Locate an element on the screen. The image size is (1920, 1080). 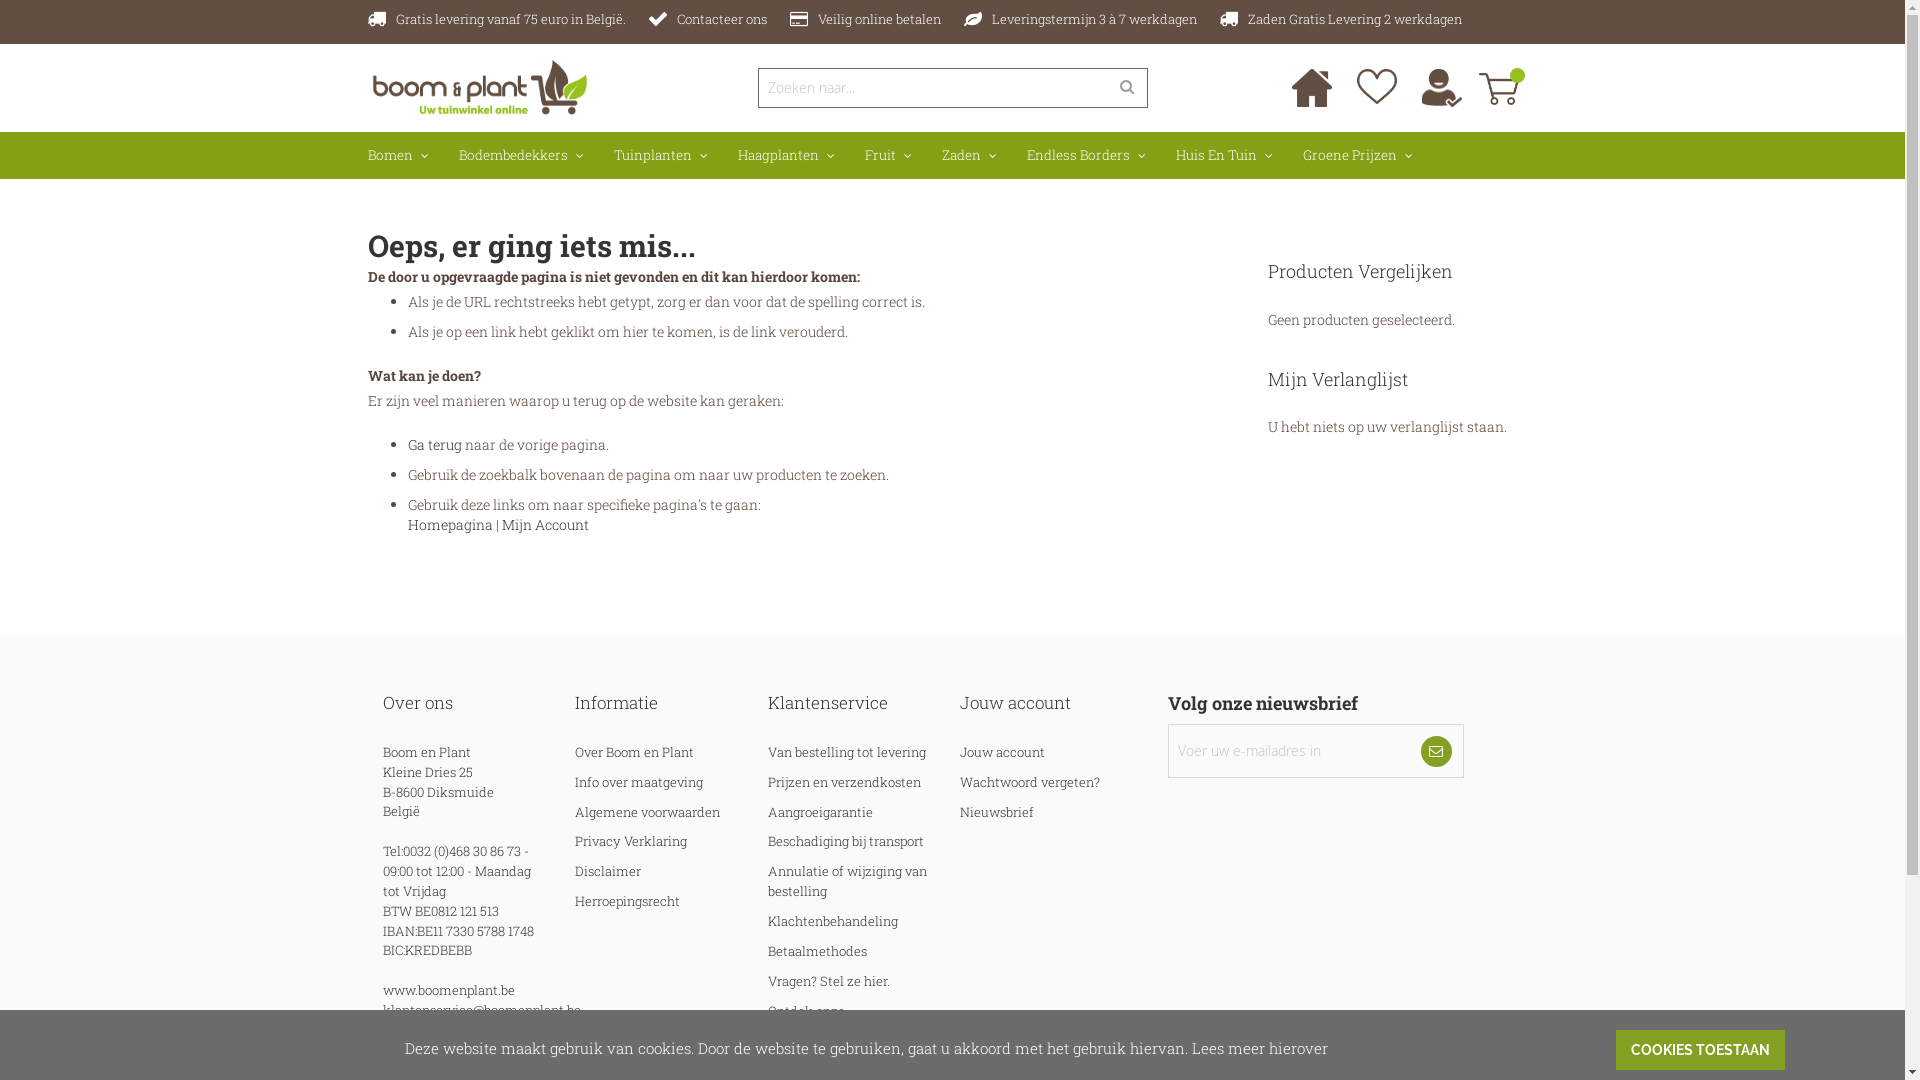
Ga terug is located at coordinates (435, 444).